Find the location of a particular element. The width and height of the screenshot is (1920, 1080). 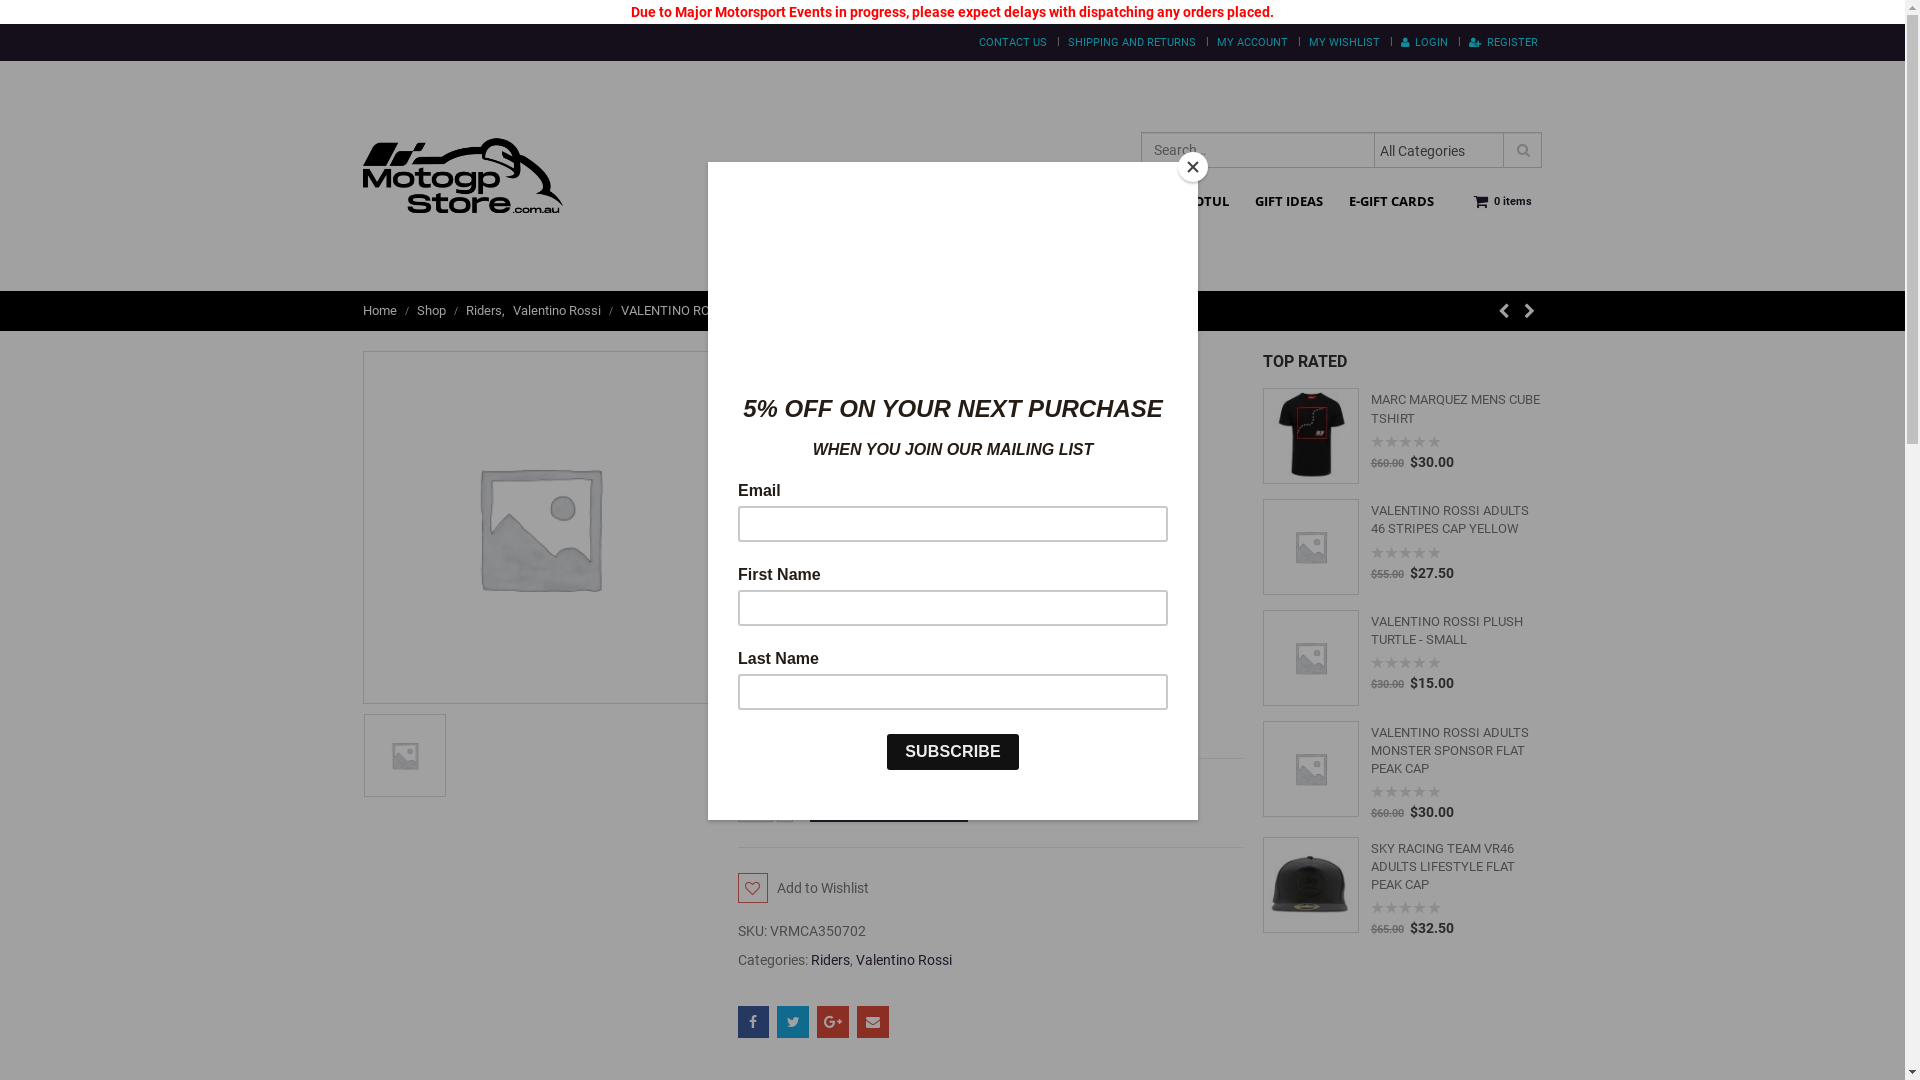

Add to cart is located at coordinates (889, 803).